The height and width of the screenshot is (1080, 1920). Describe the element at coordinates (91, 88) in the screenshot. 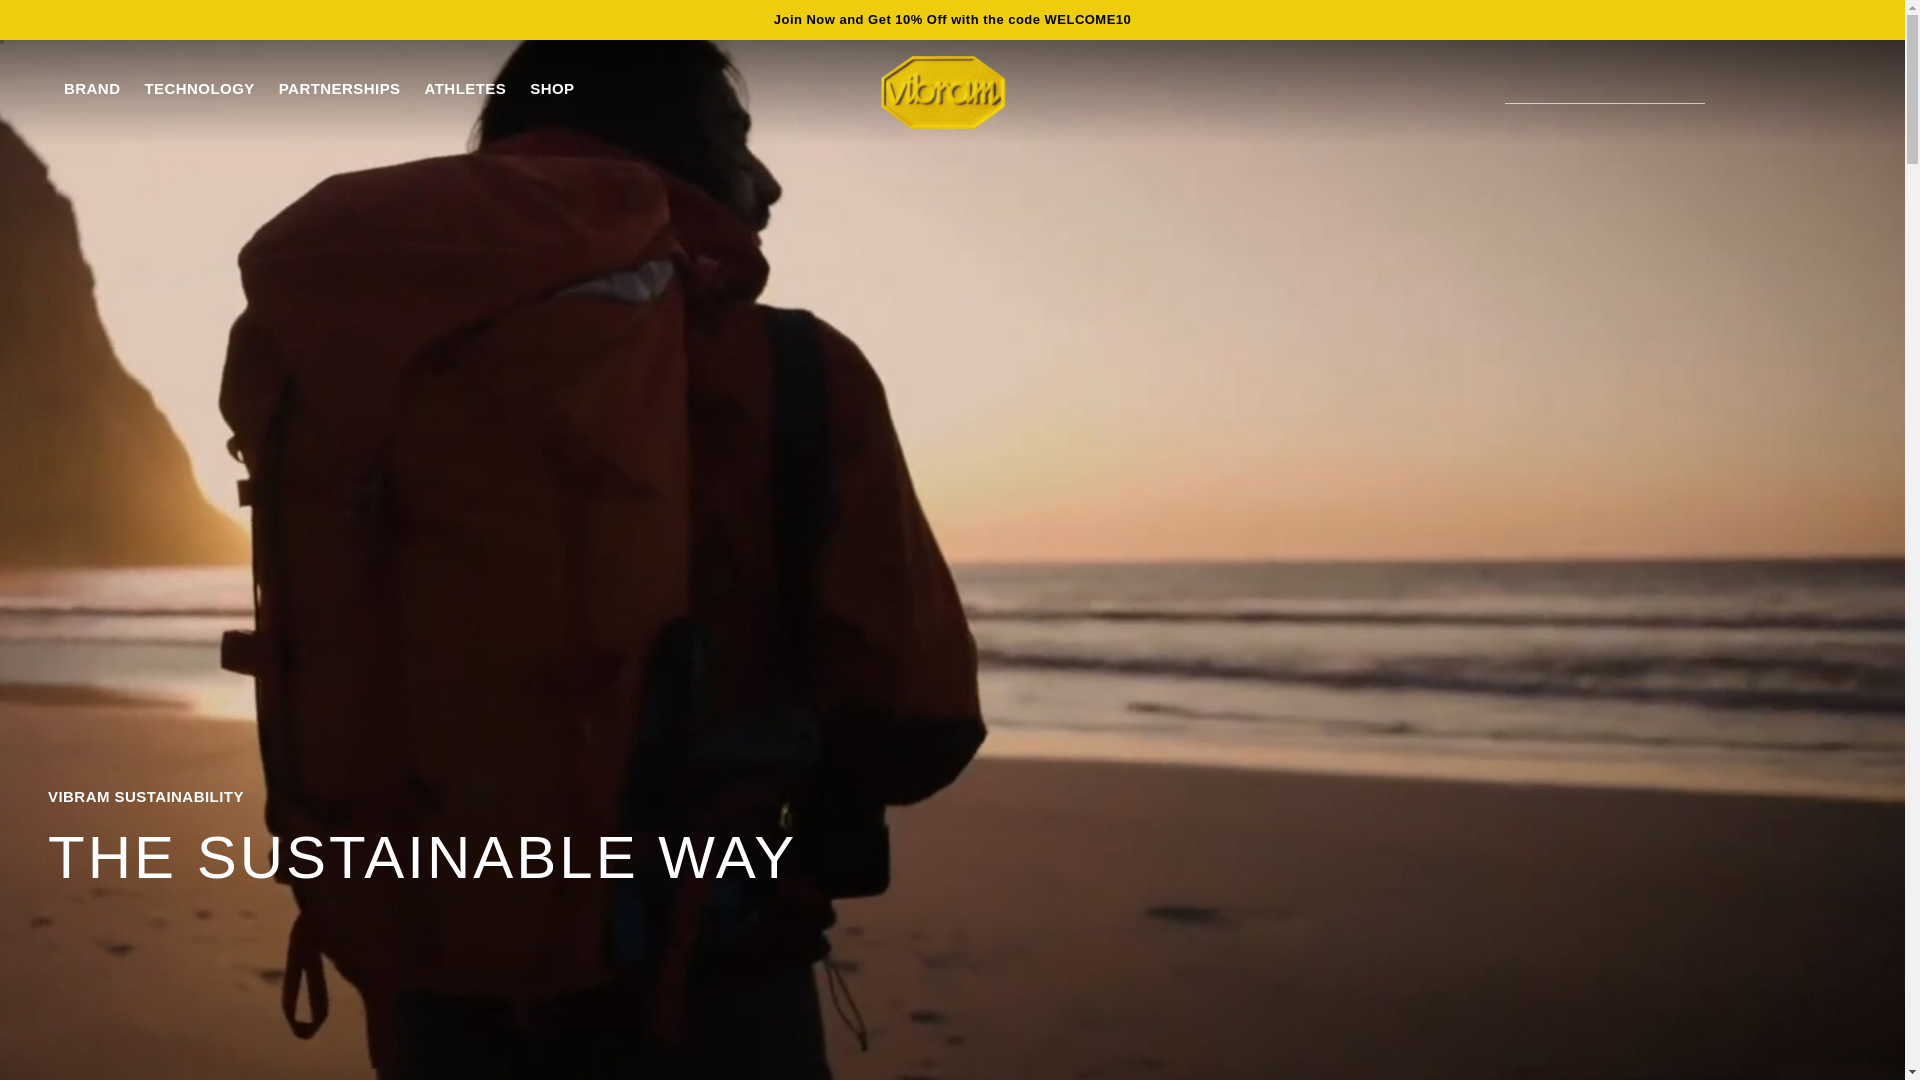

I see `BRAND` at that location.